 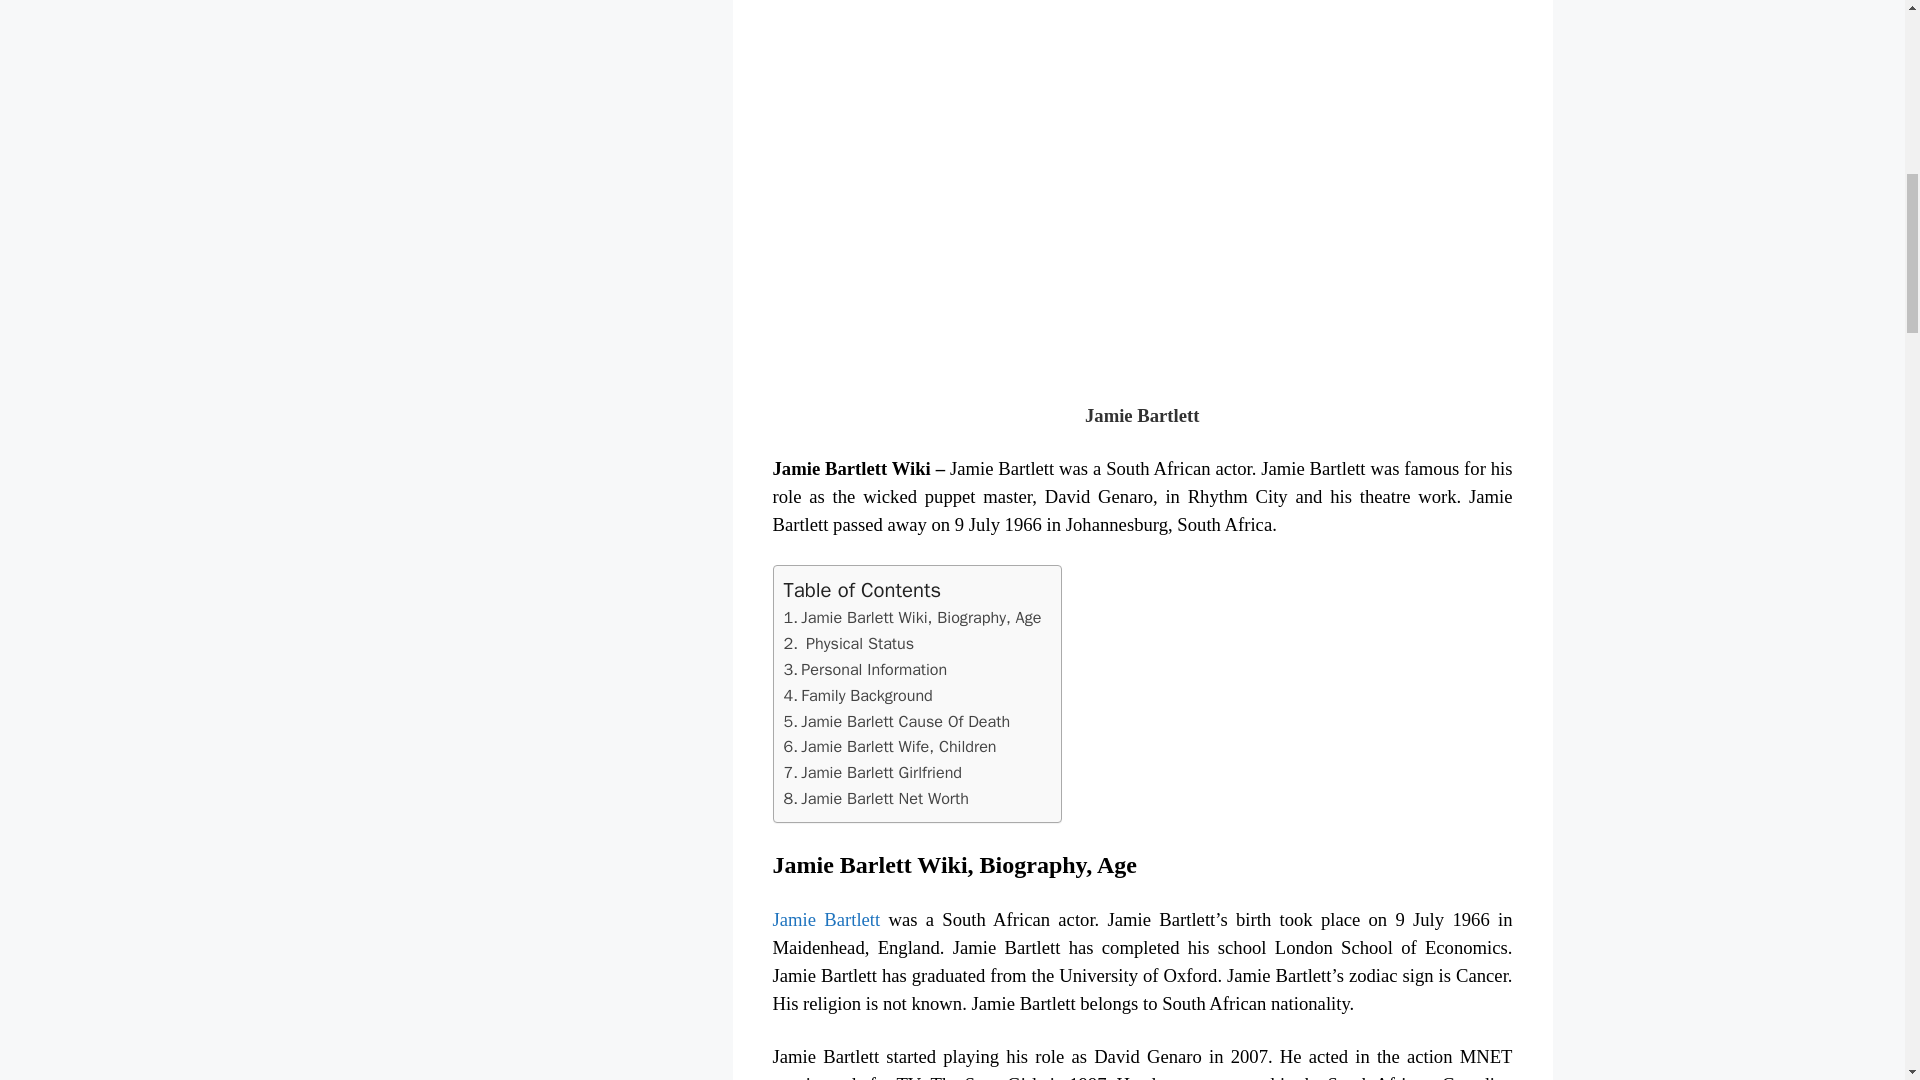 What do you see at coordinates (898, 746) in the screenshot?
I see `Jamie Barlett Wife, Children` at bounding box center [898, 746].